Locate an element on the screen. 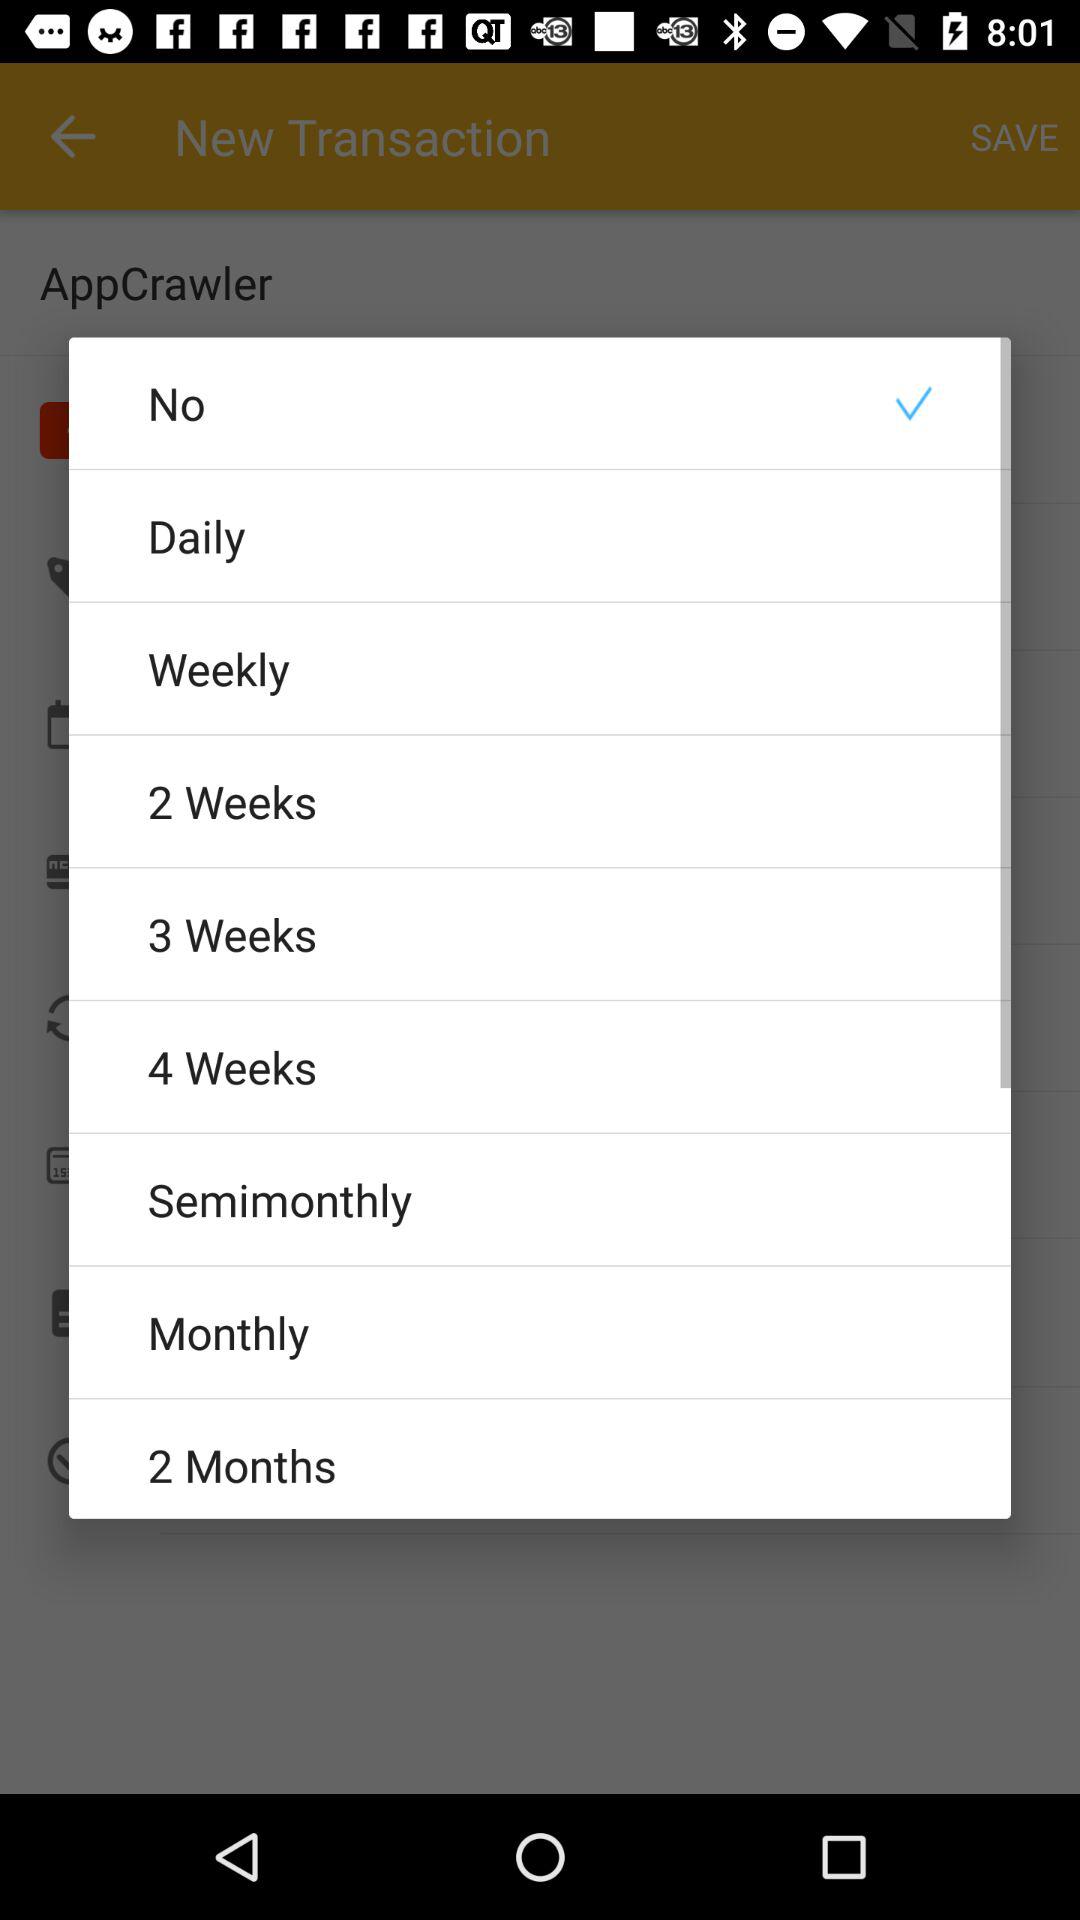 The width and height of the screenshot is (1080, 1920). flip until 4 weeks is located at coordinates (540, 1066).